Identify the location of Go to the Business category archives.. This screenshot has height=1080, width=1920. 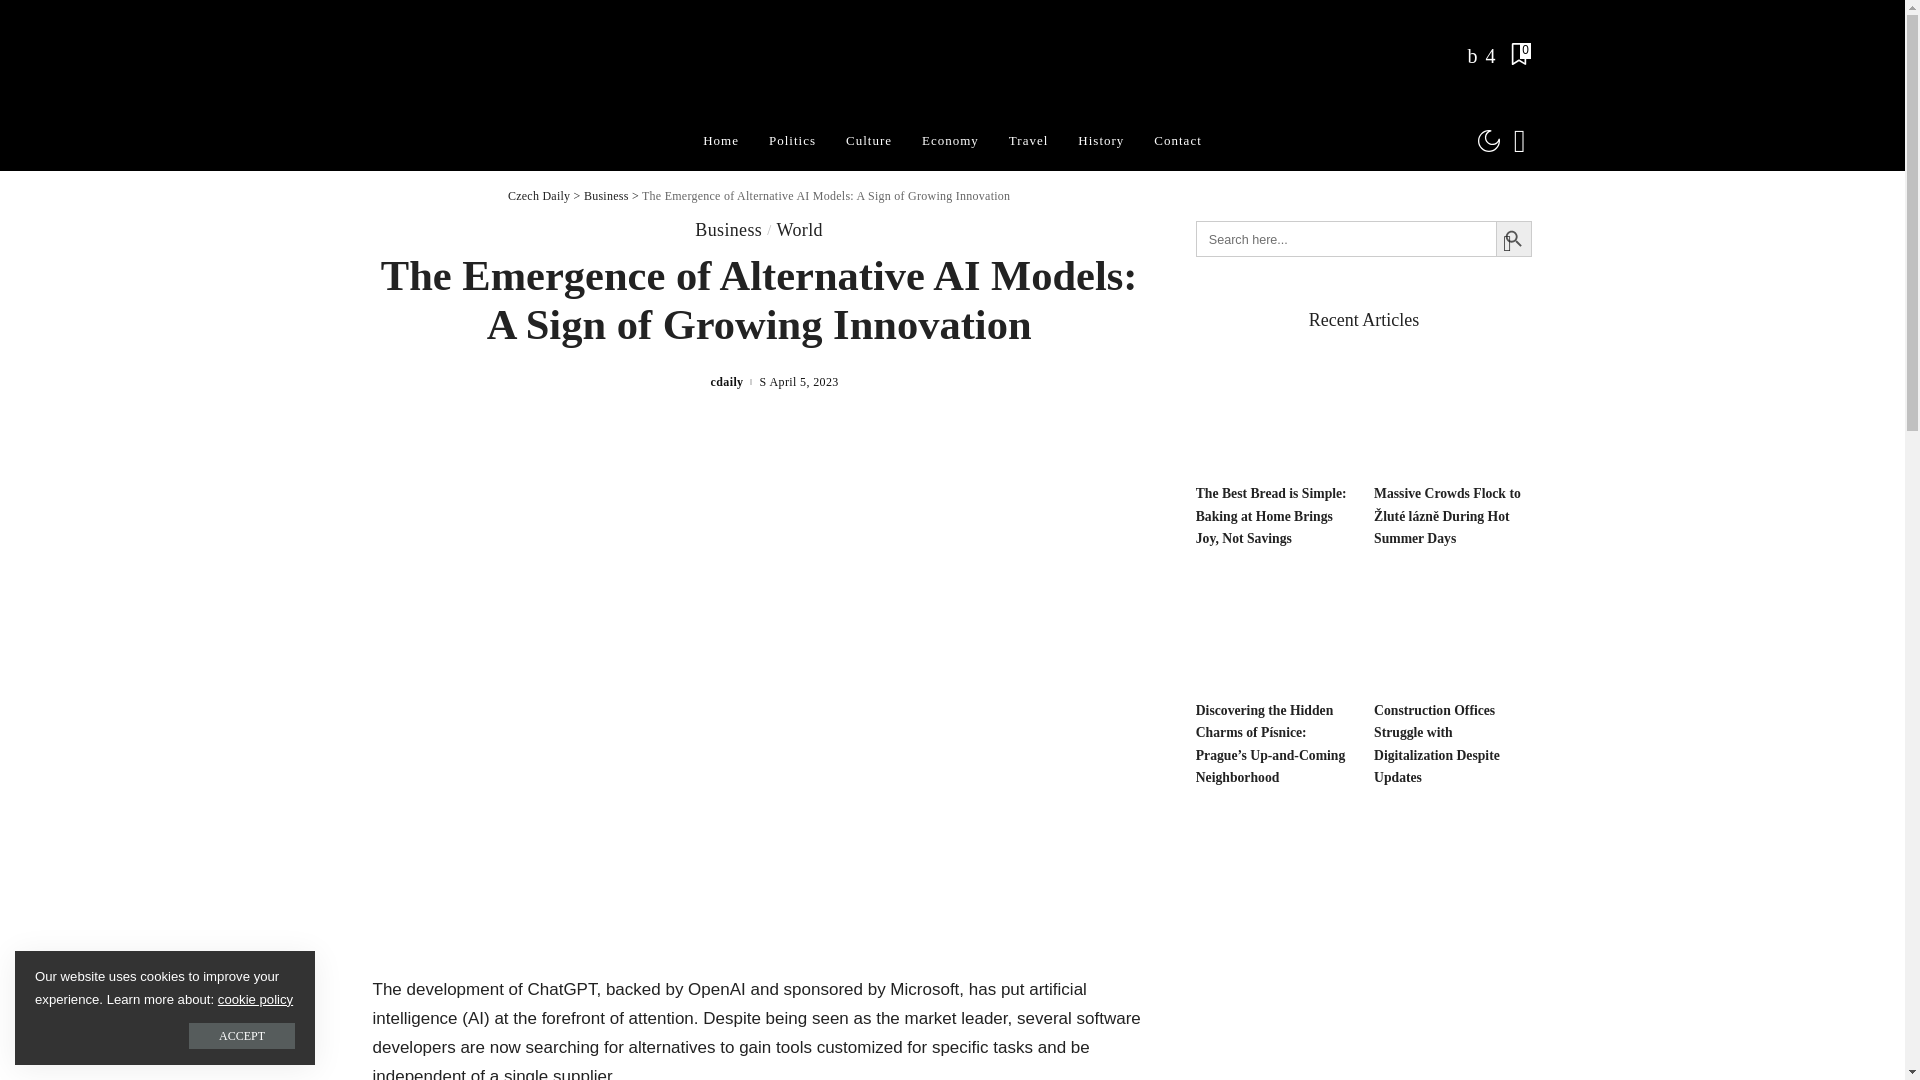
(606, 196).